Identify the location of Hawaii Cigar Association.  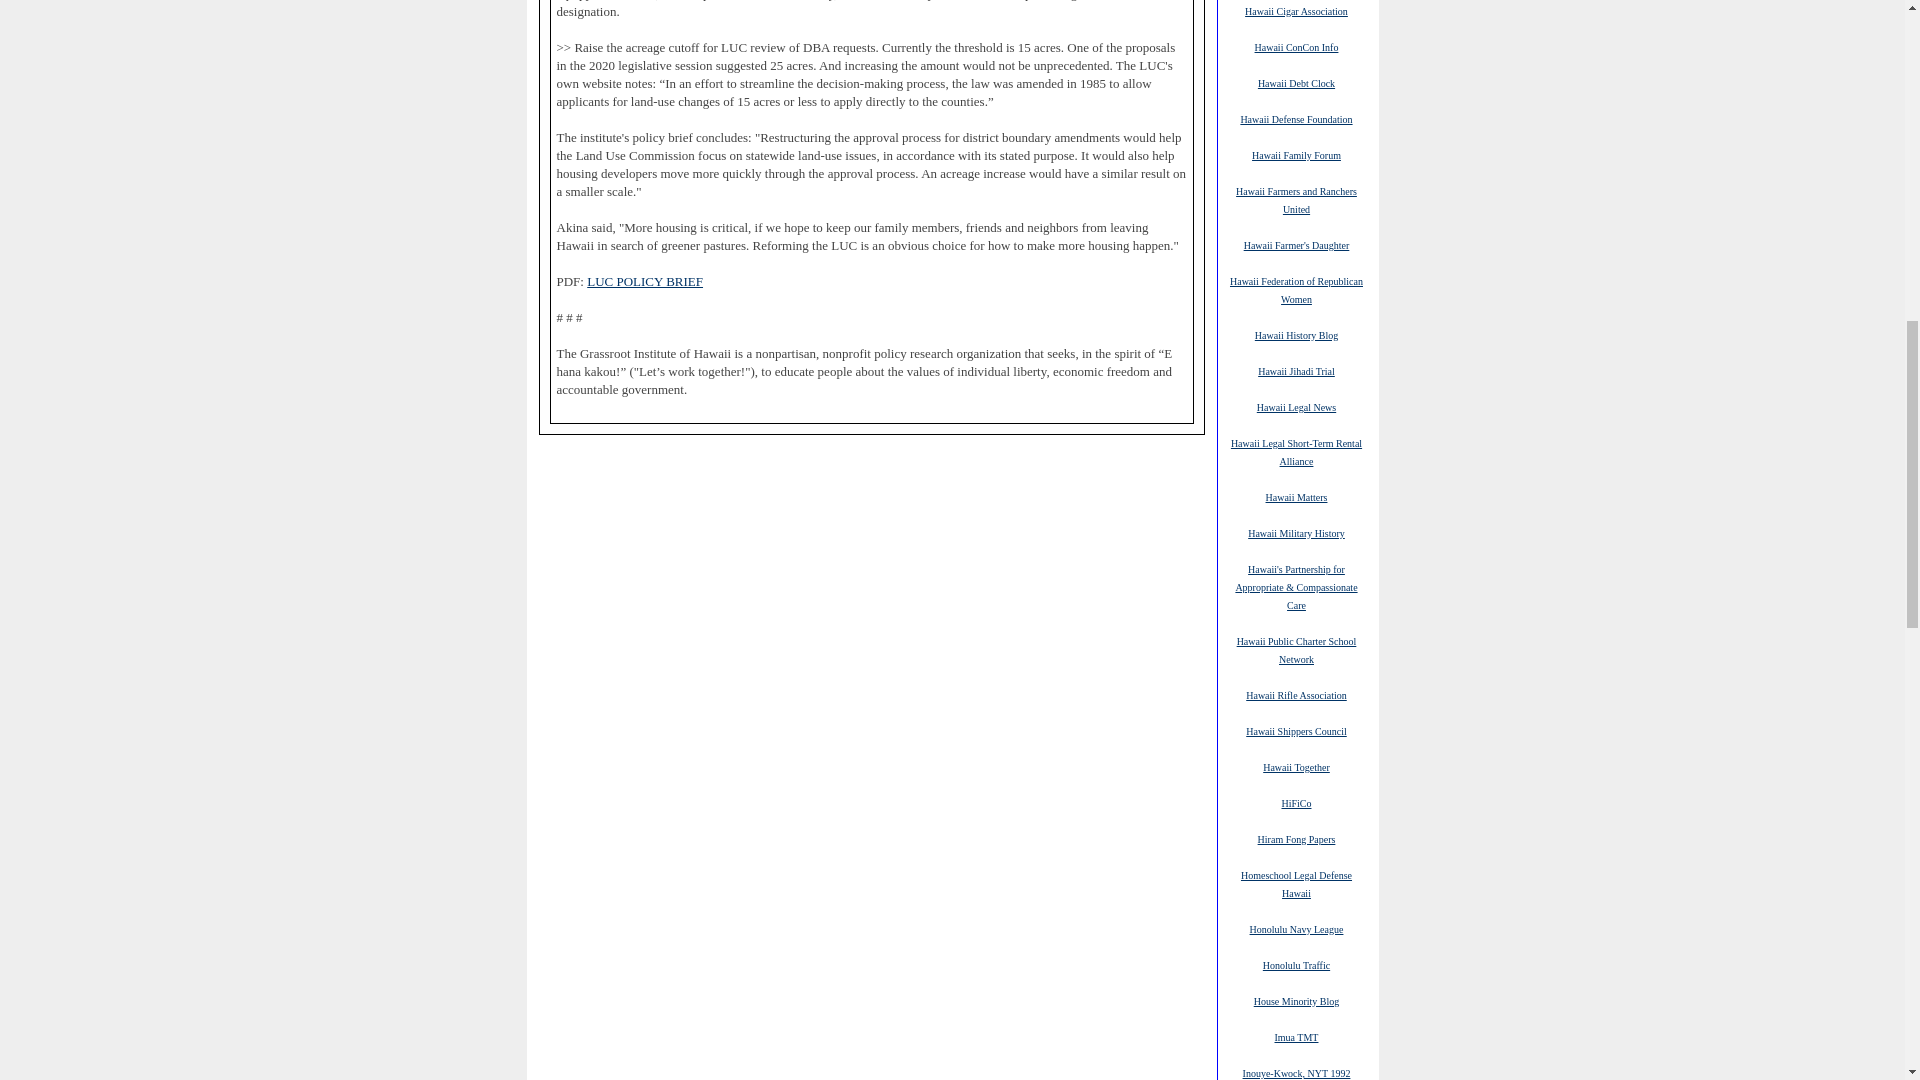
(1296, 11).